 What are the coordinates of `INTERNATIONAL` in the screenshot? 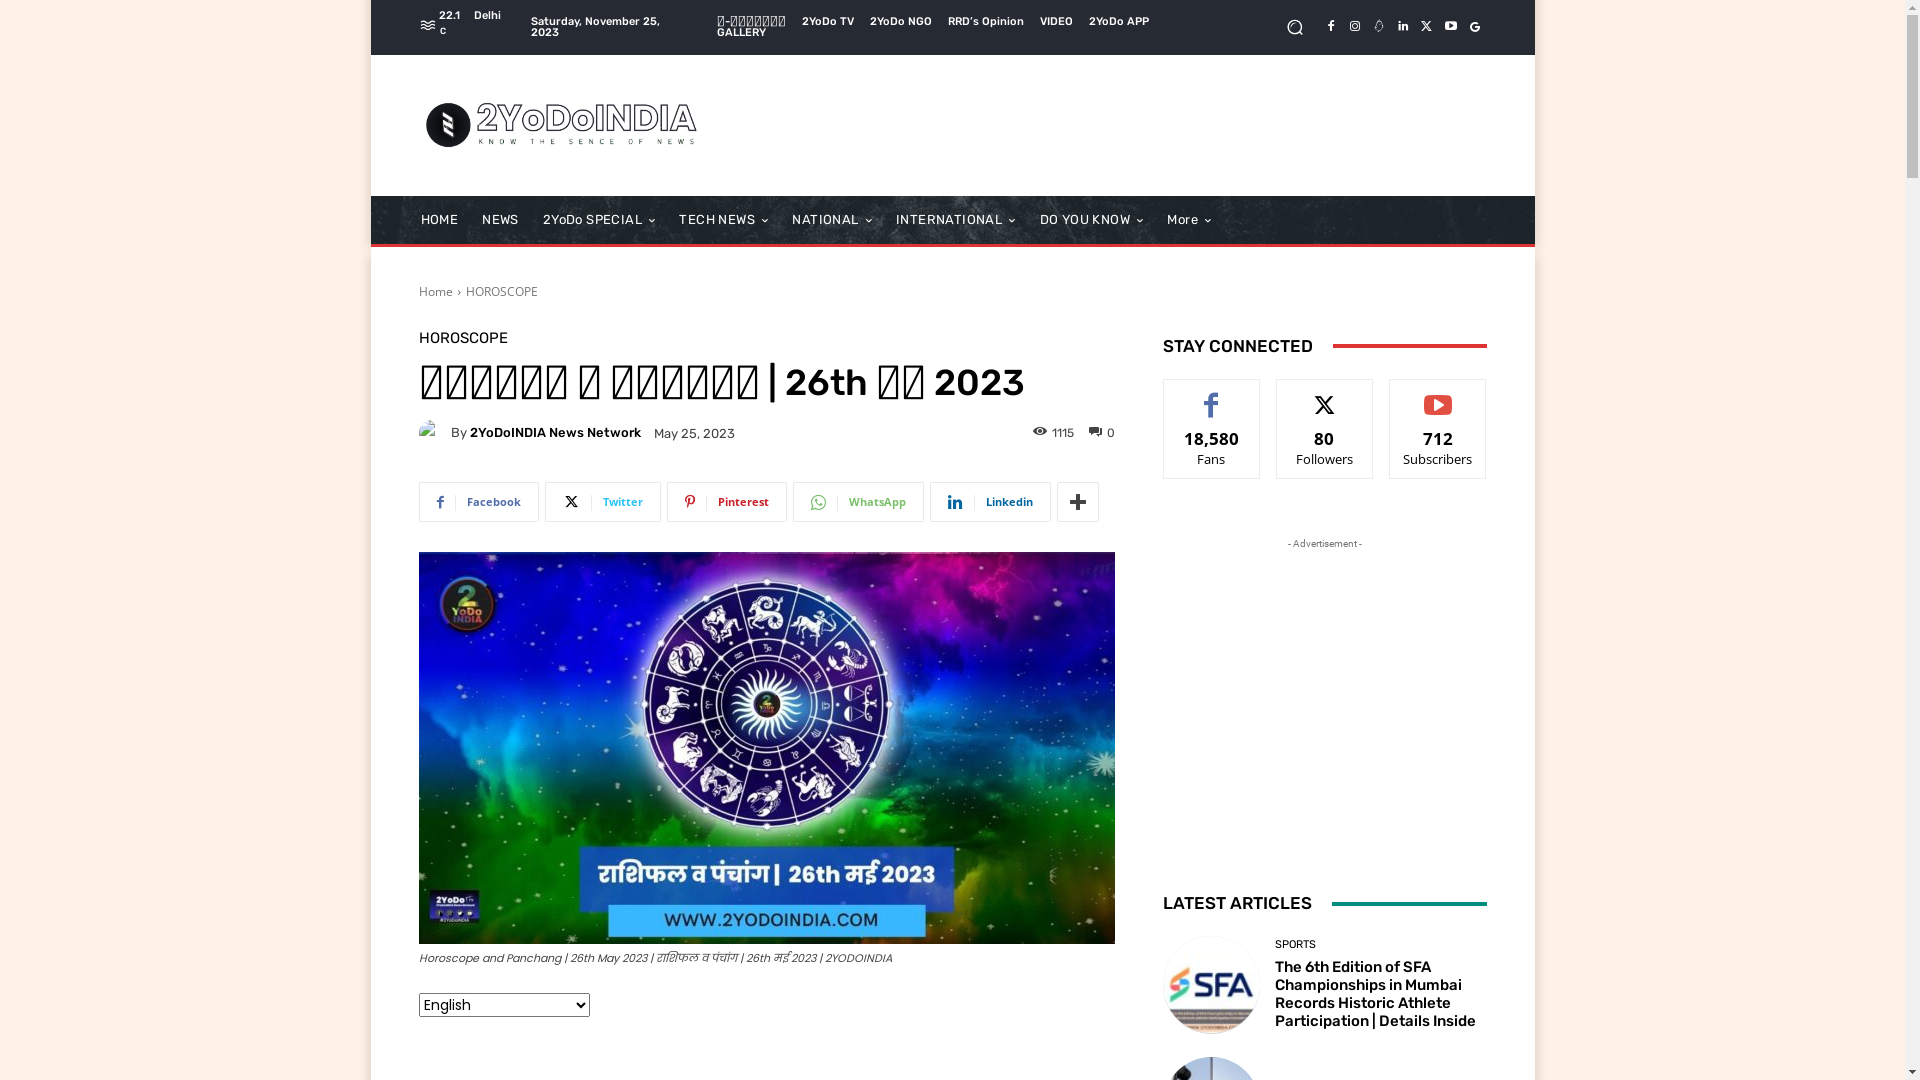 It's located at (956, 220).